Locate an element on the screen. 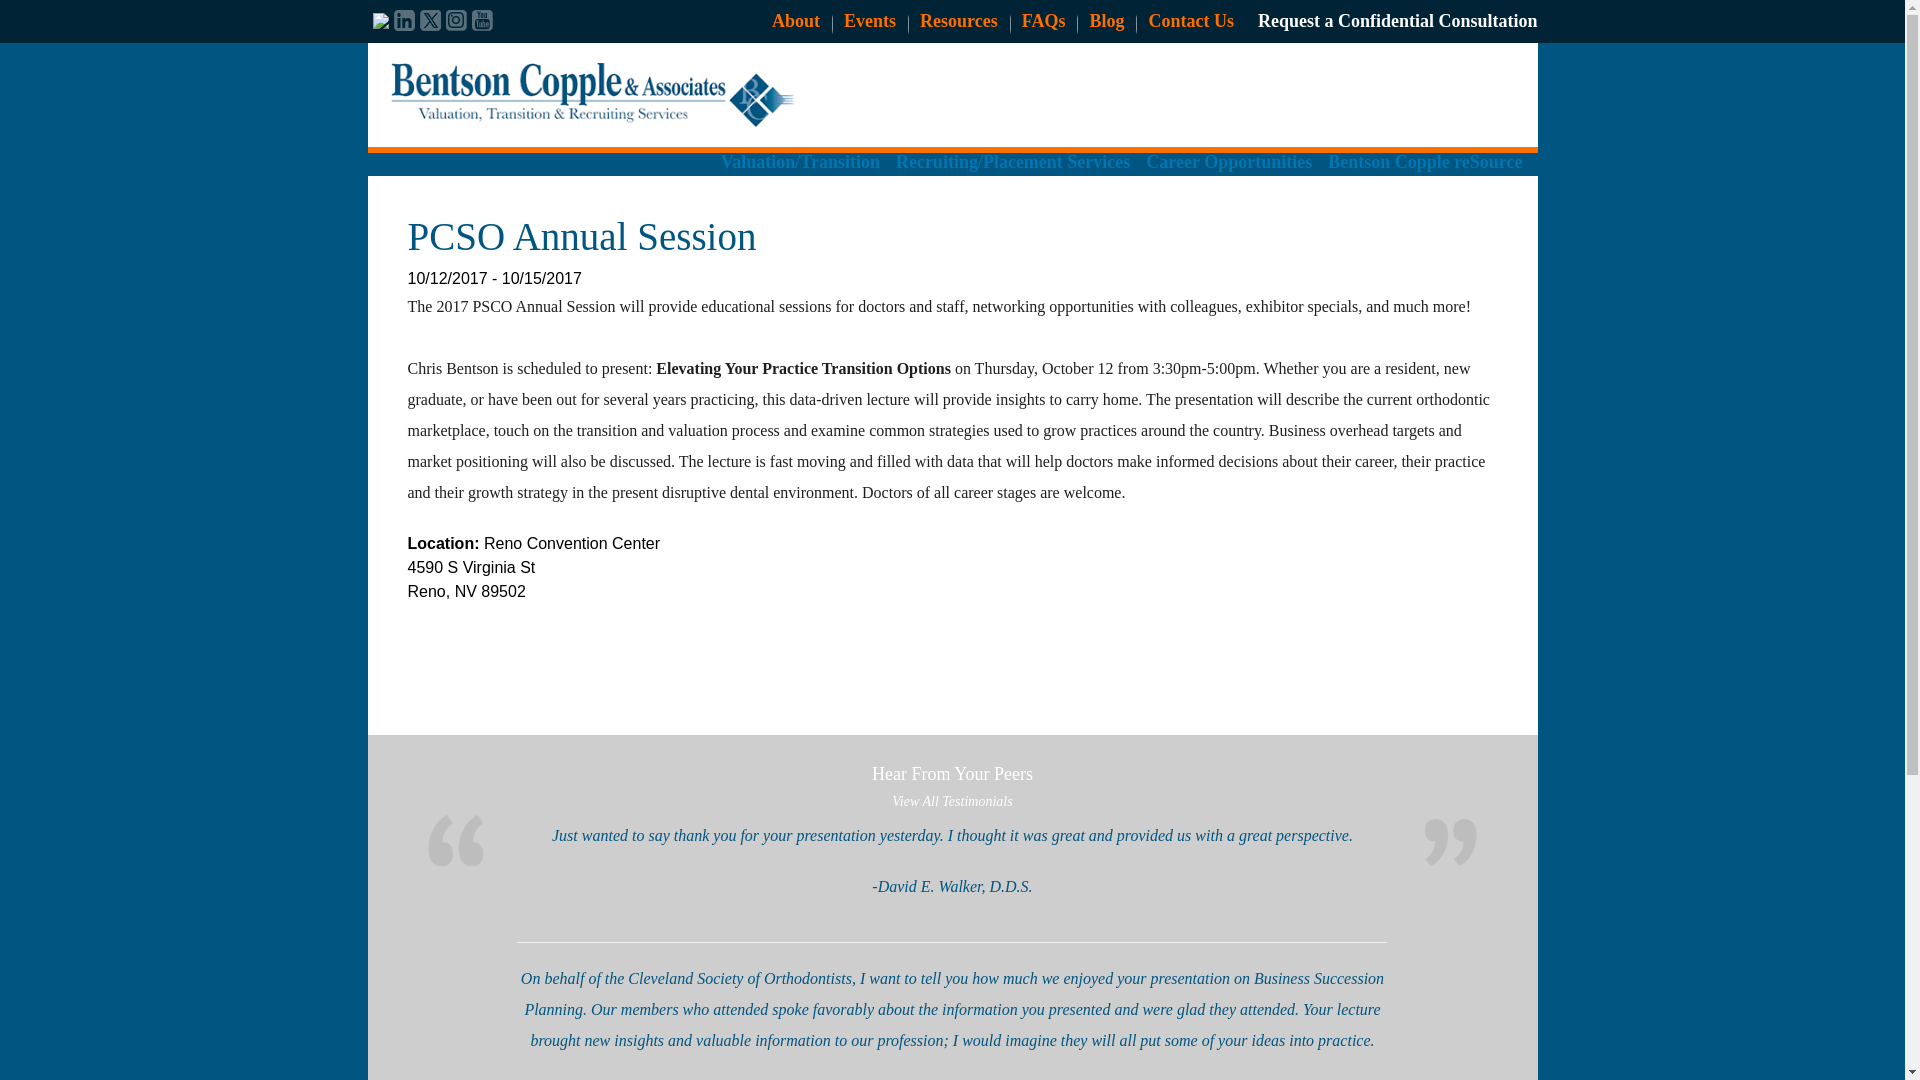 This screenshot has height=1080, width=1920. Resources is located at coordinates (958, 20).